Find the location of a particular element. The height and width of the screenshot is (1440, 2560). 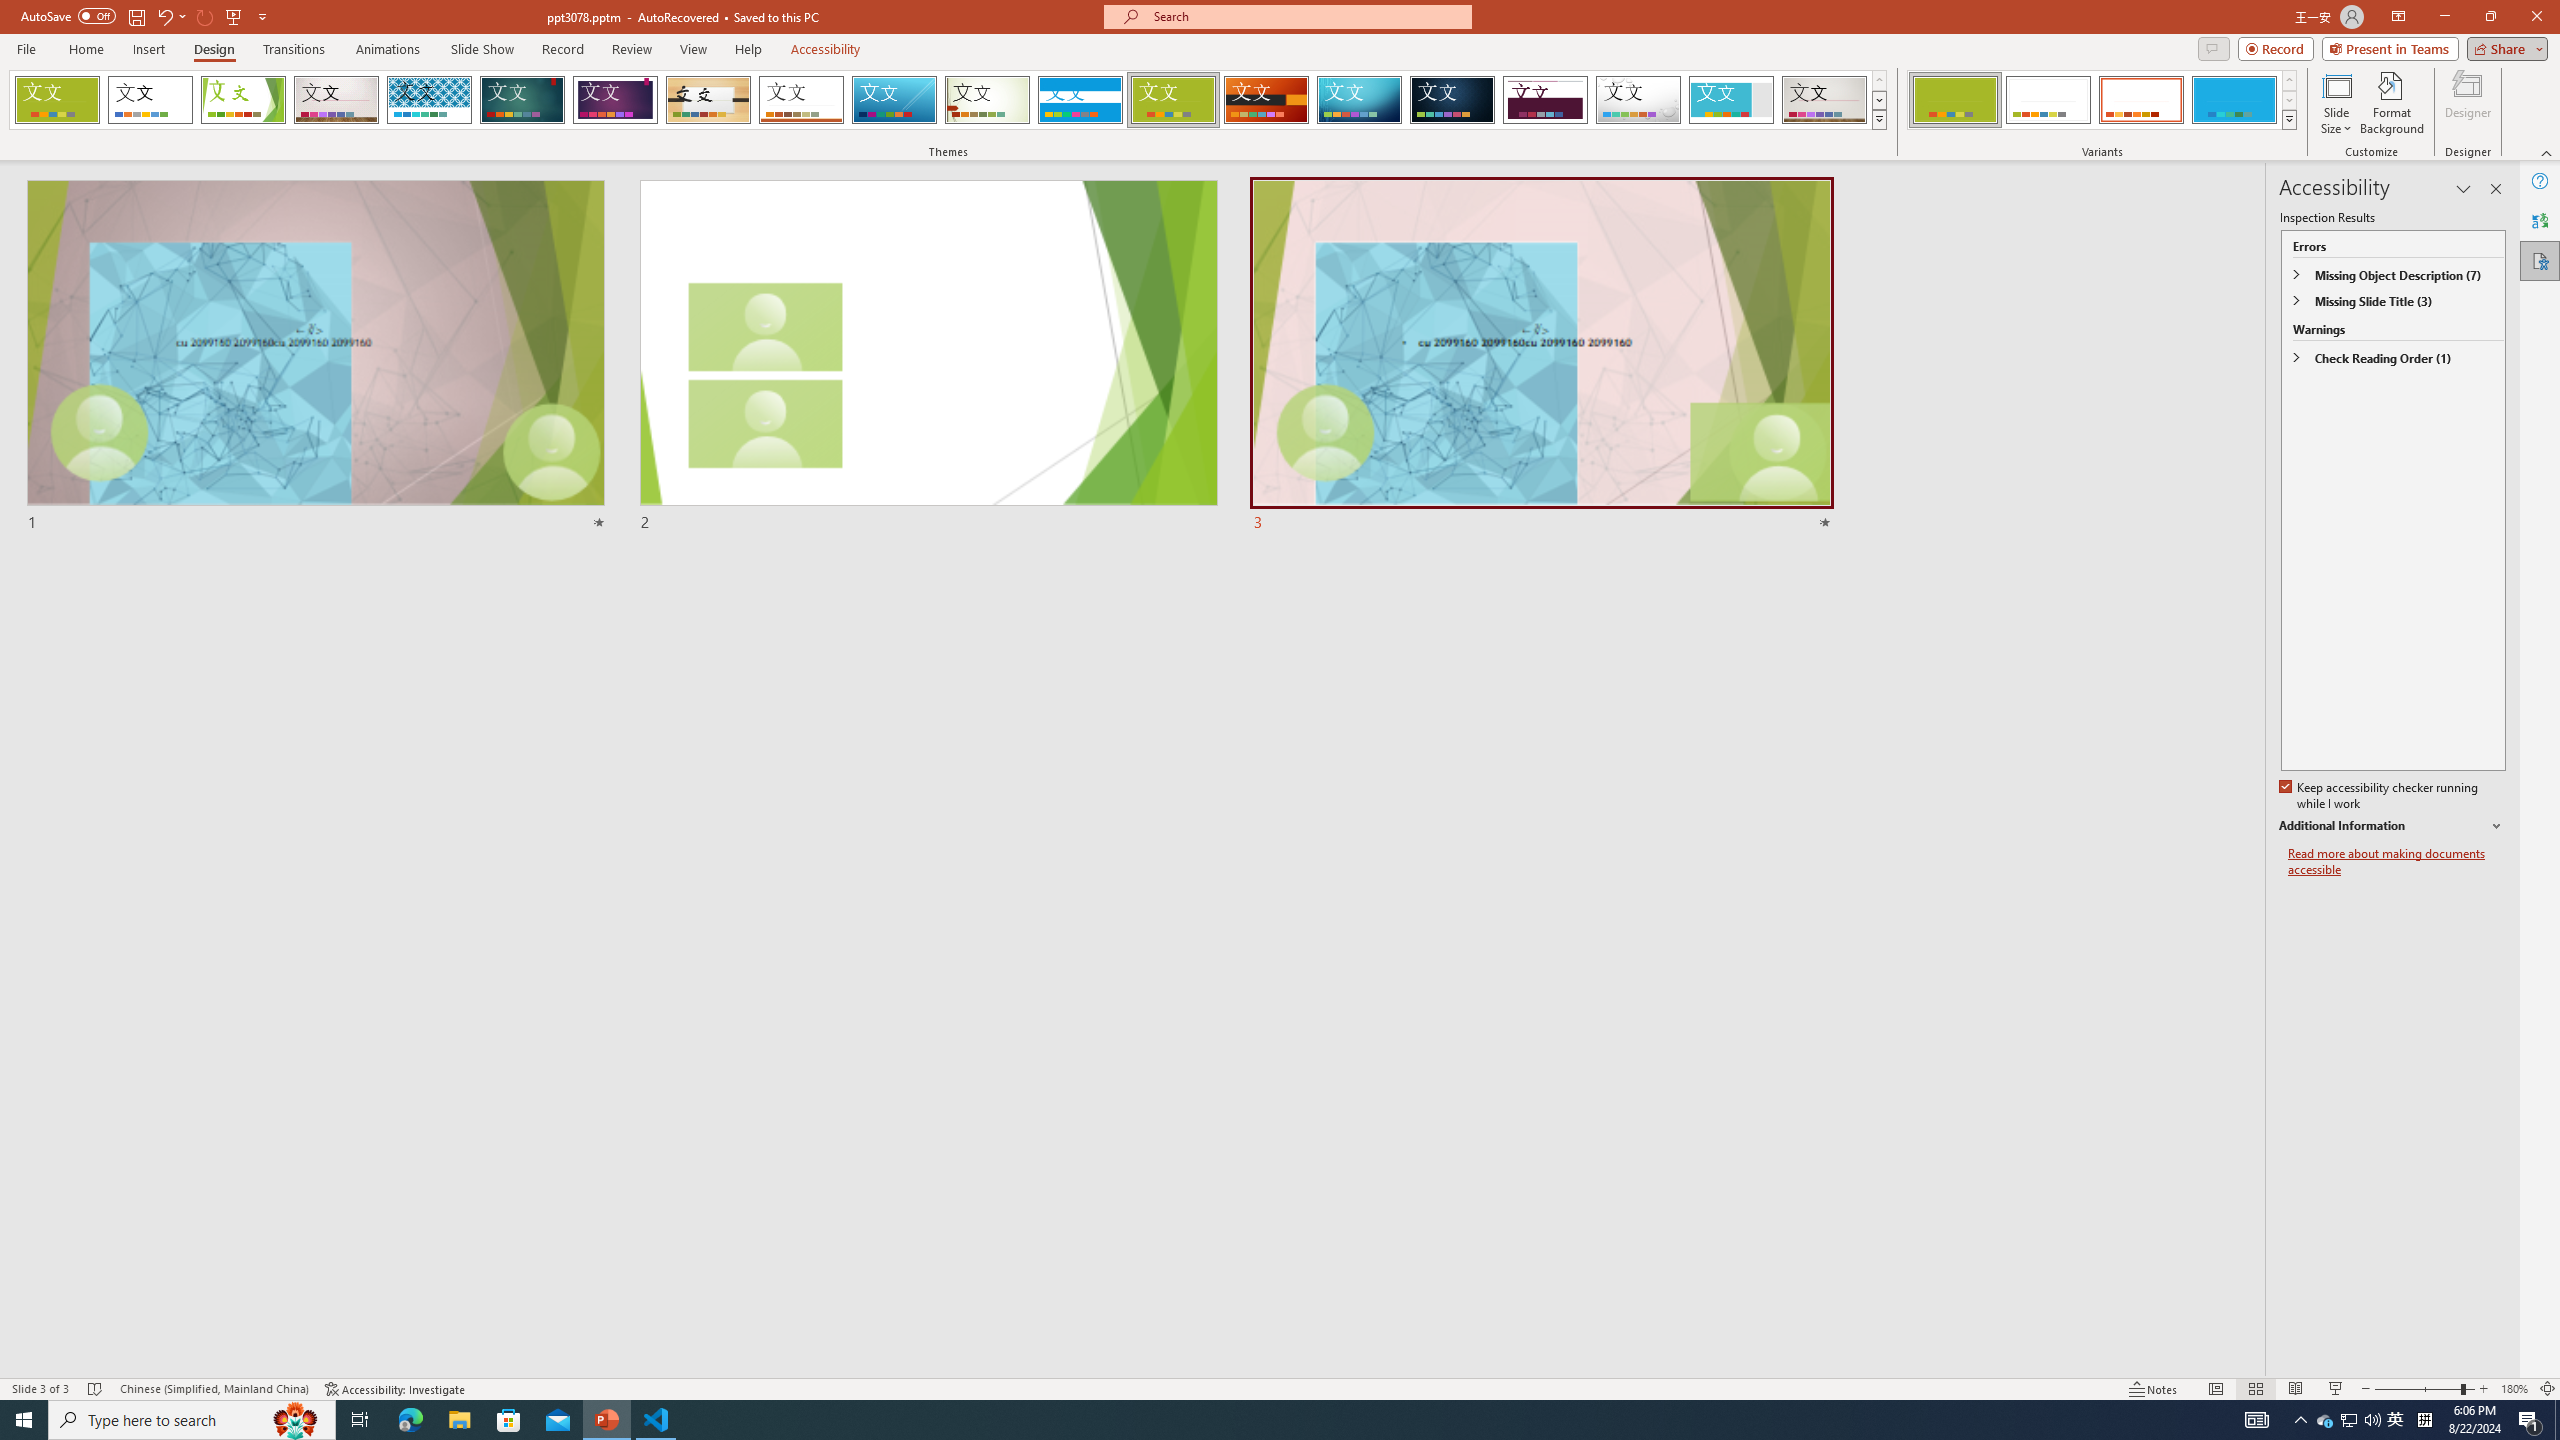

Keep accessibility checker running while I work is located at coordinates (2380, 796).